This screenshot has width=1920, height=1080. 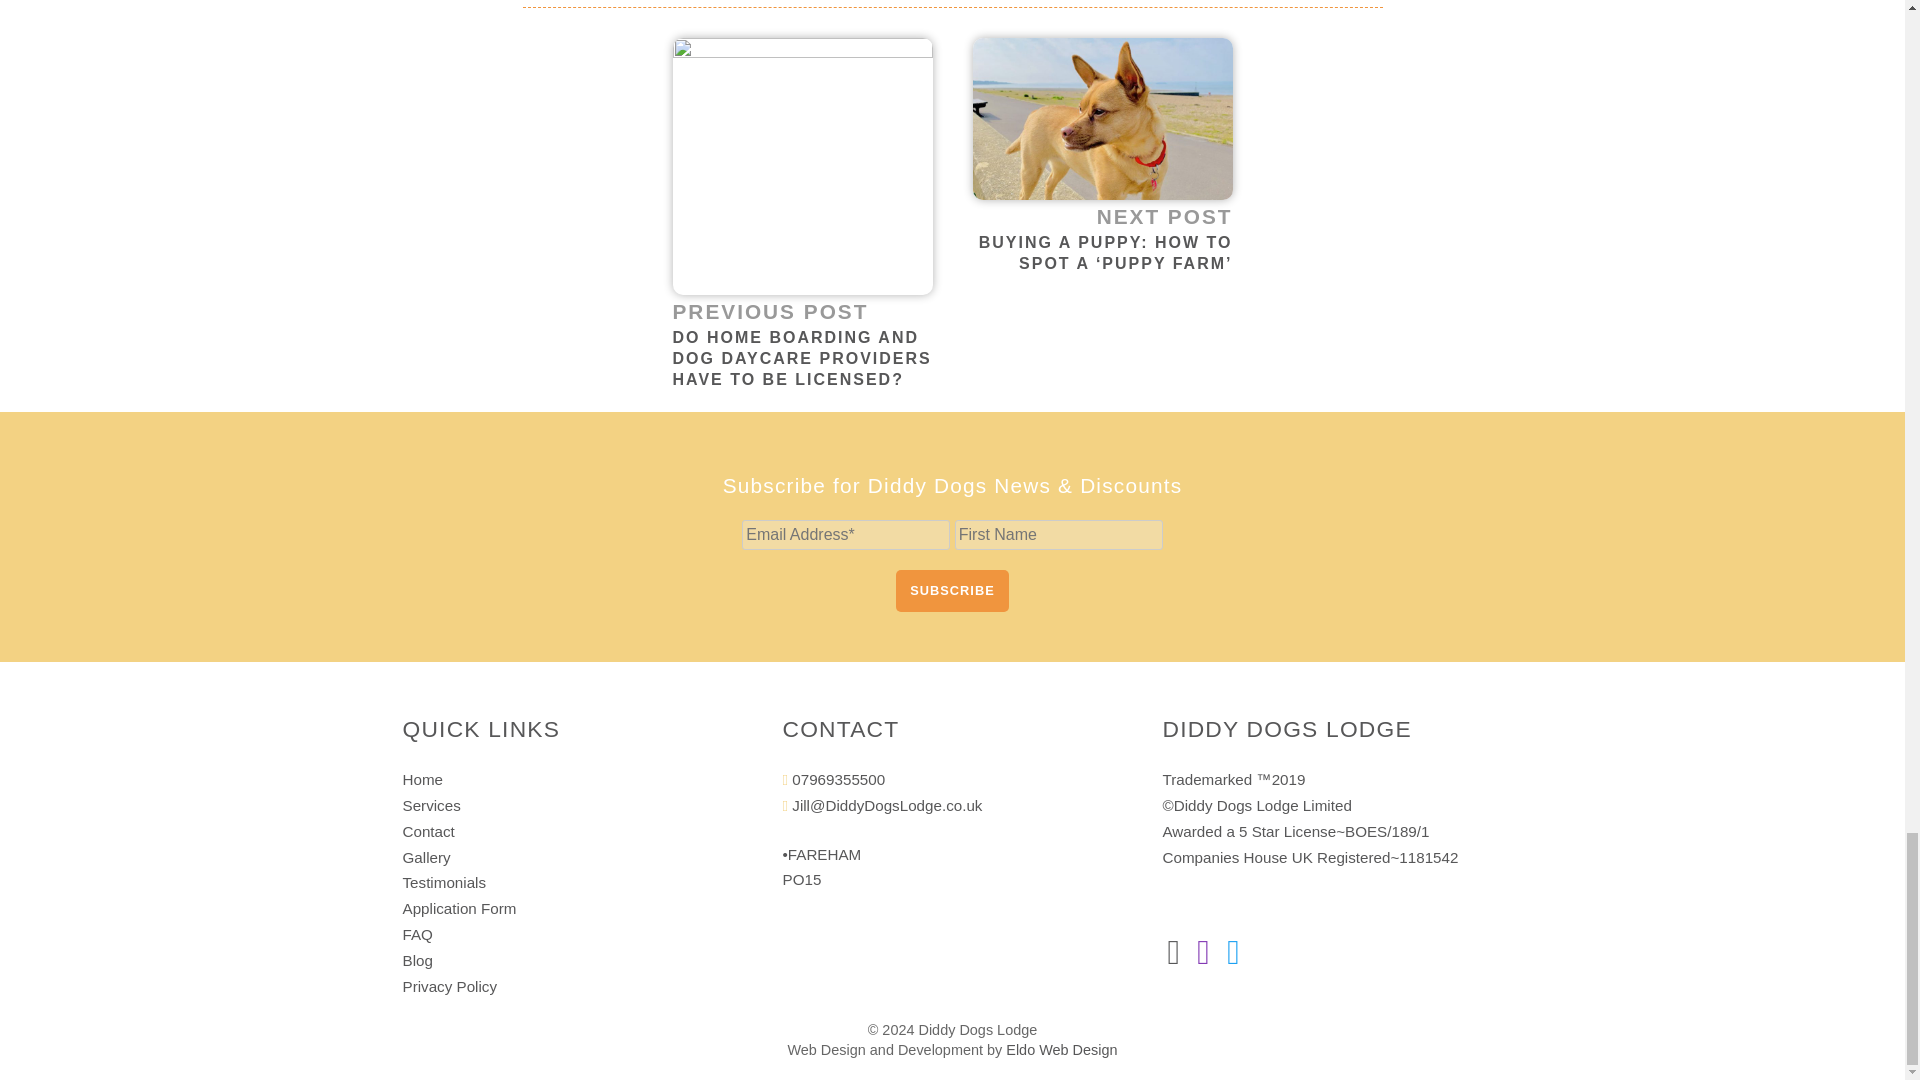 What do you see at coordinates (458, 908) in the screenshot?
I see `Application Form` at bounding box center [458, 908].